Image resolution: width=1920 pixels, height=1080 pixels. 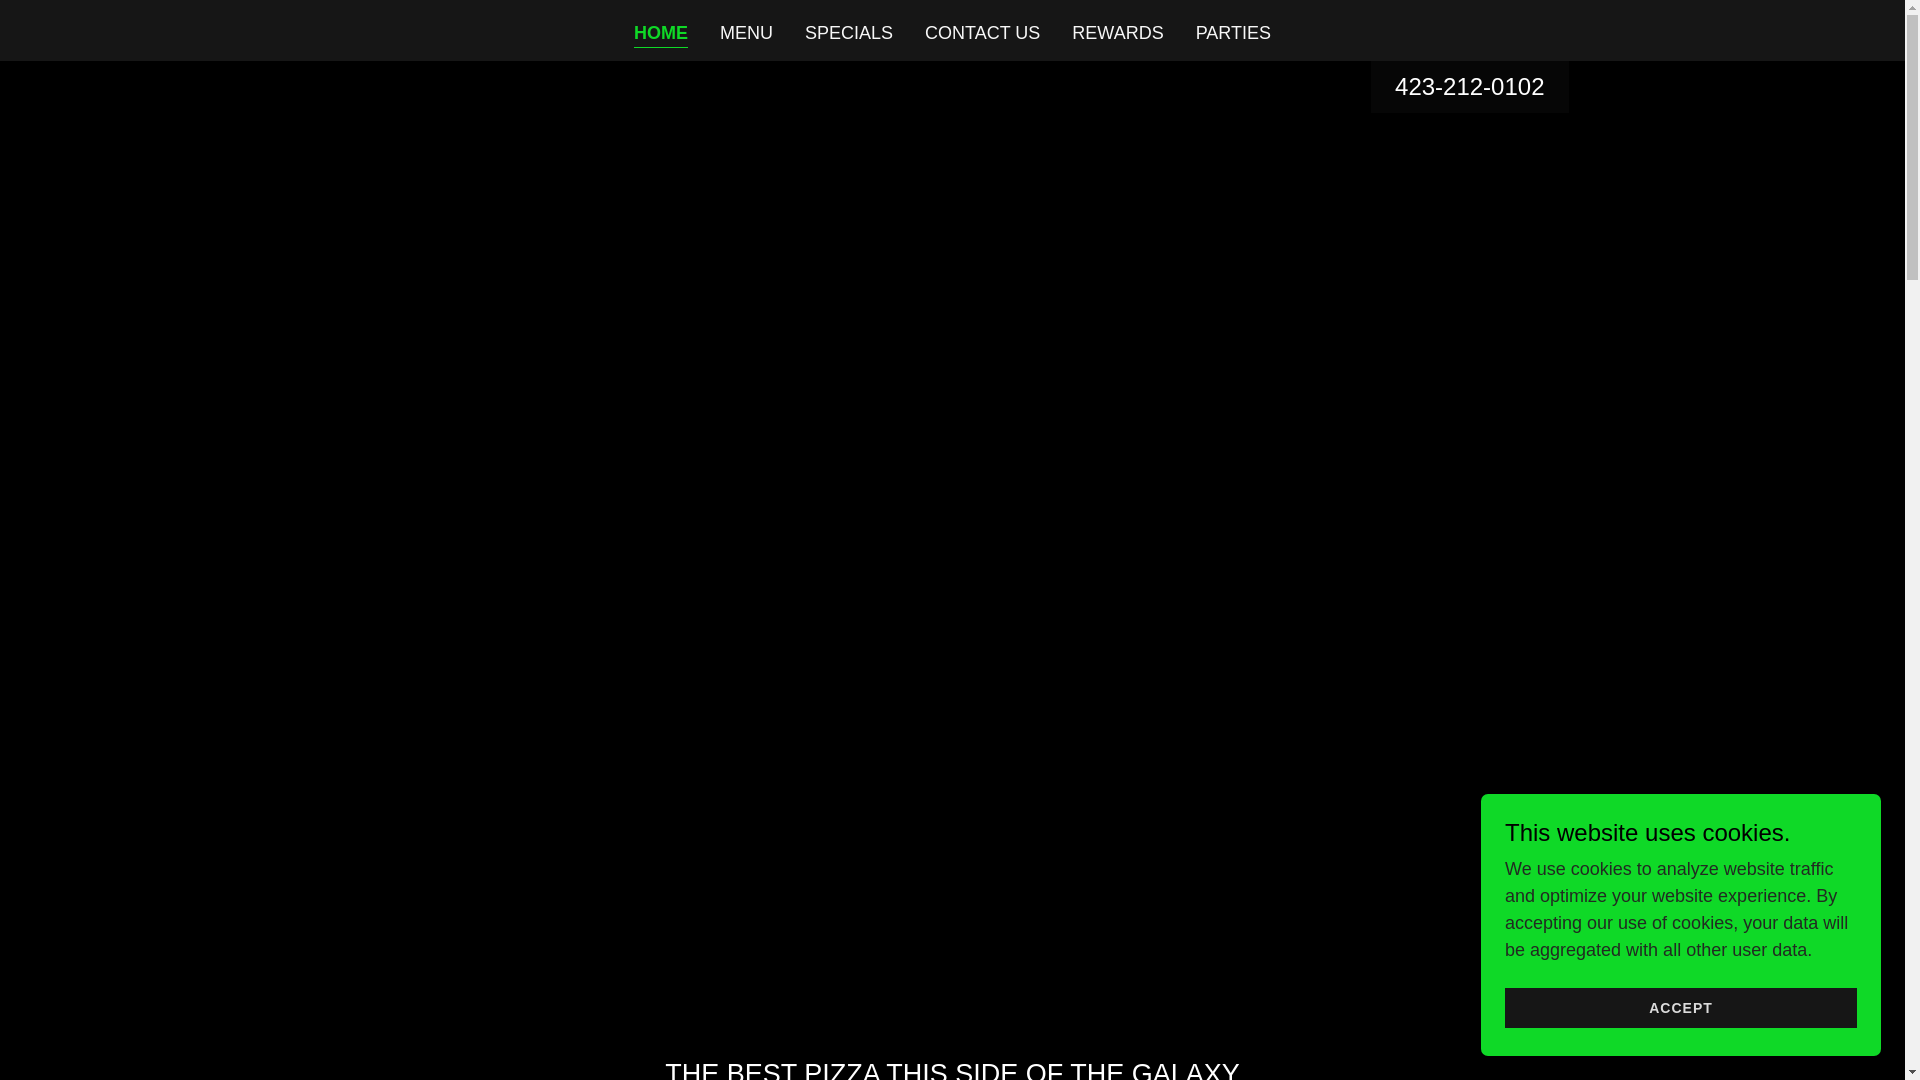 I want to click on HOME, so click(x=660, y=34).